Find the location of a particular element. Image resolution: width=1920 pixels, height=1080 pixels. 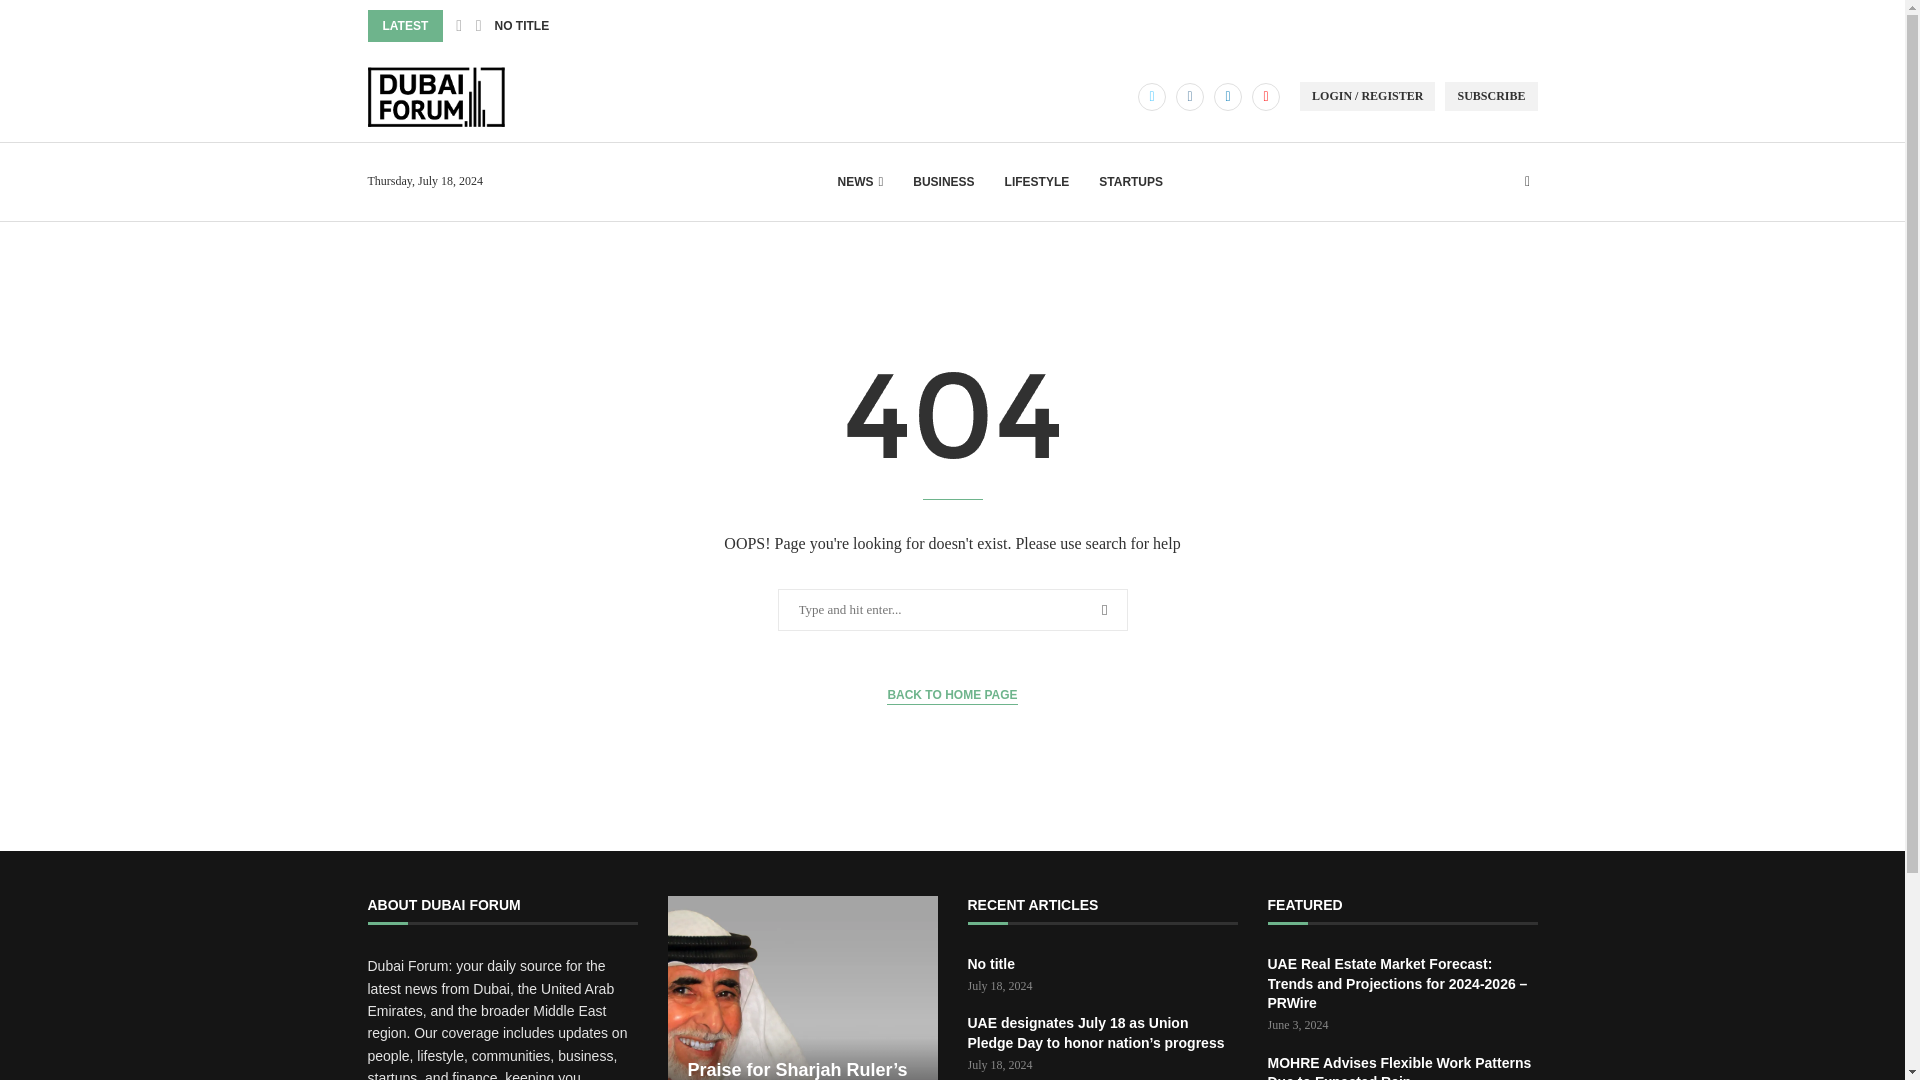

NO TITLE is located at coordinates (521, 26).